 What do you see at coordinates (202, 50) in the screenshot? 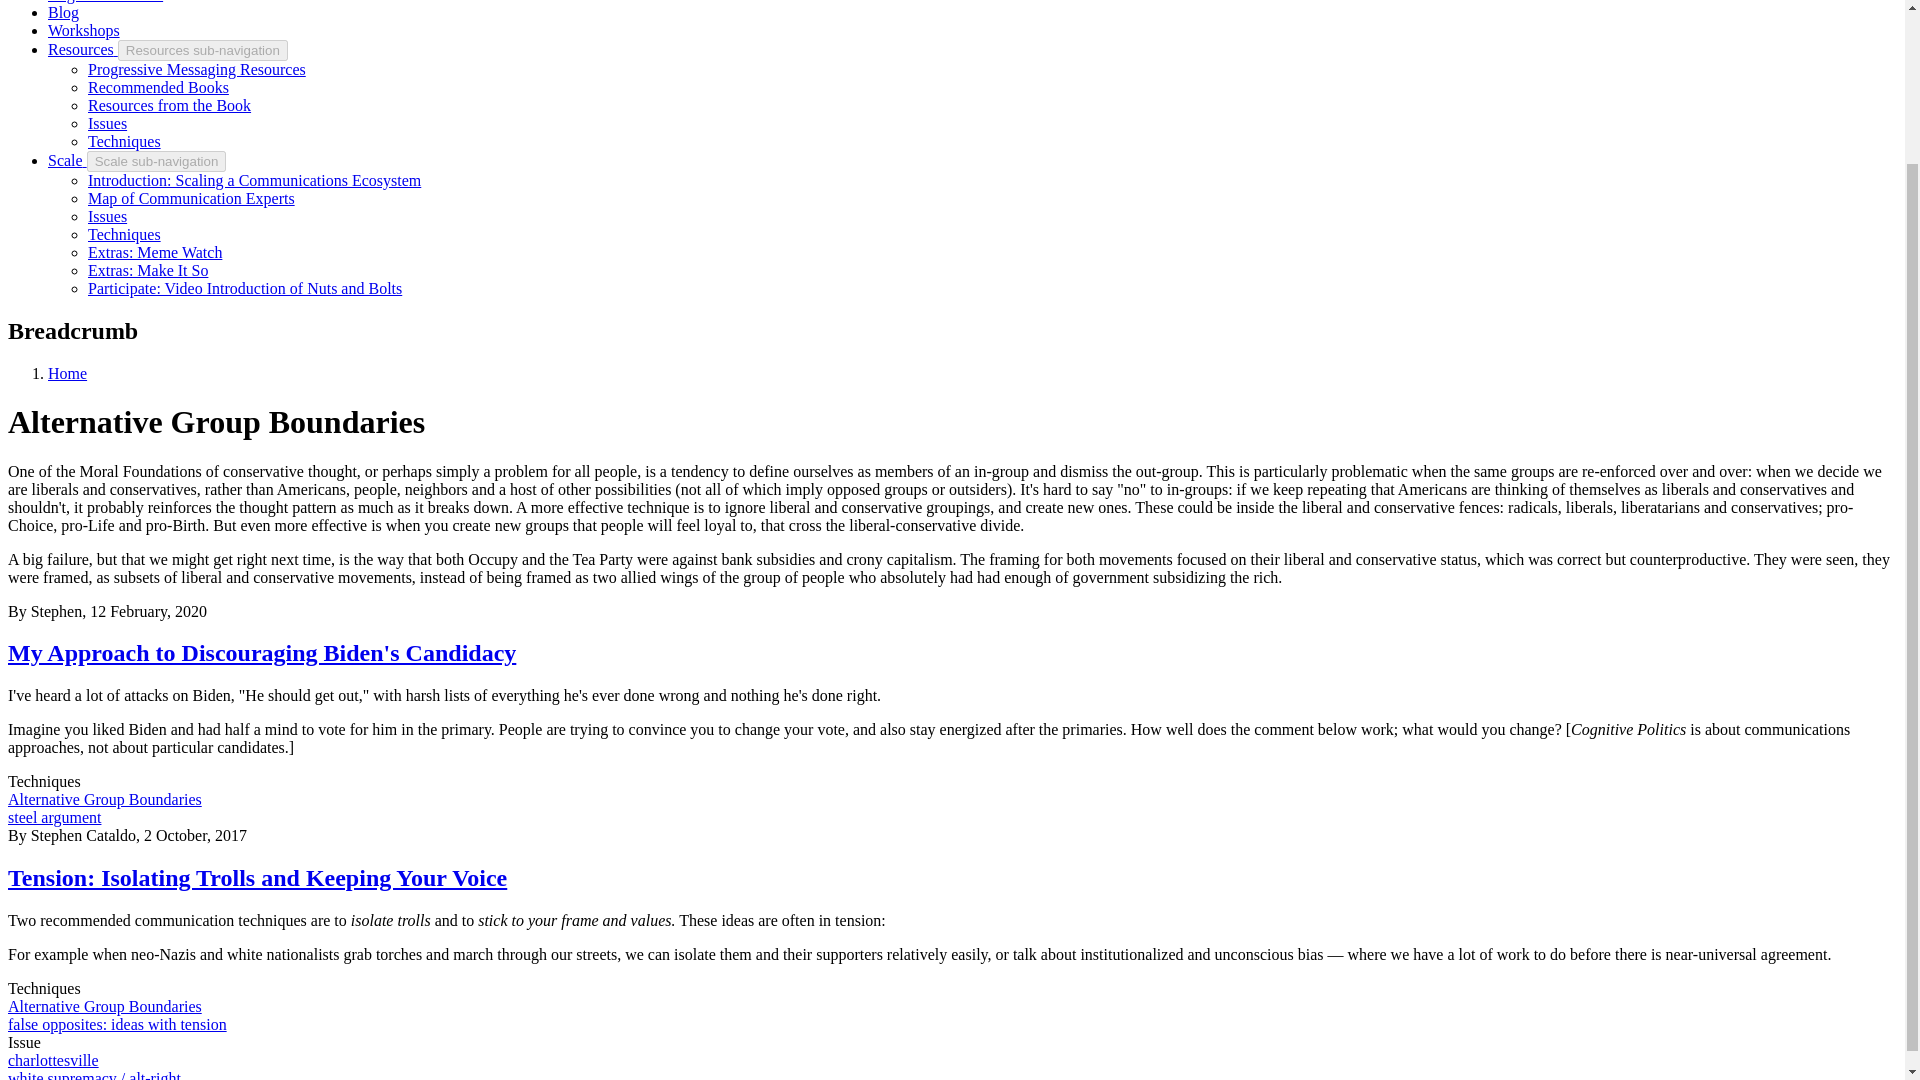
I see `Resources sub-navigation` at bounding box center [202, 50].